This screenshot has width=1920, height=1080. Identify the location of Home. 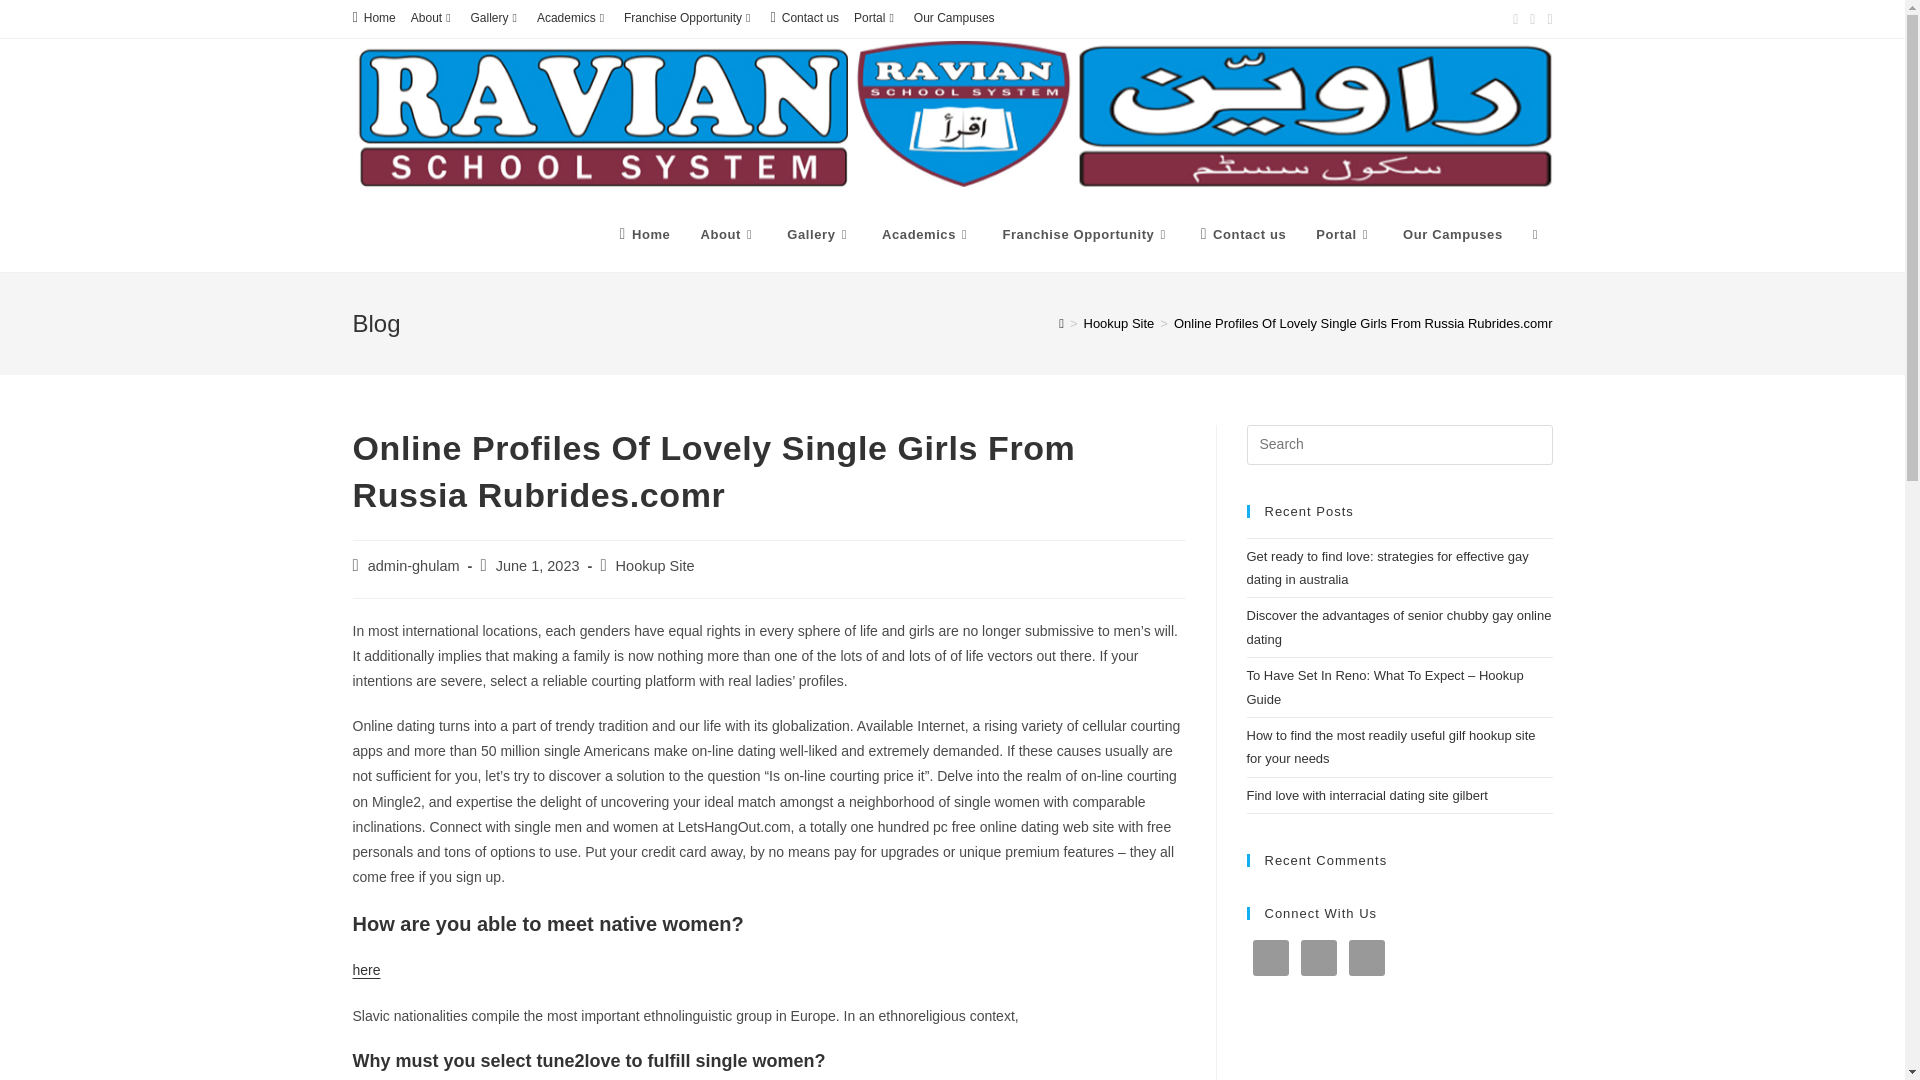
(644, 234).